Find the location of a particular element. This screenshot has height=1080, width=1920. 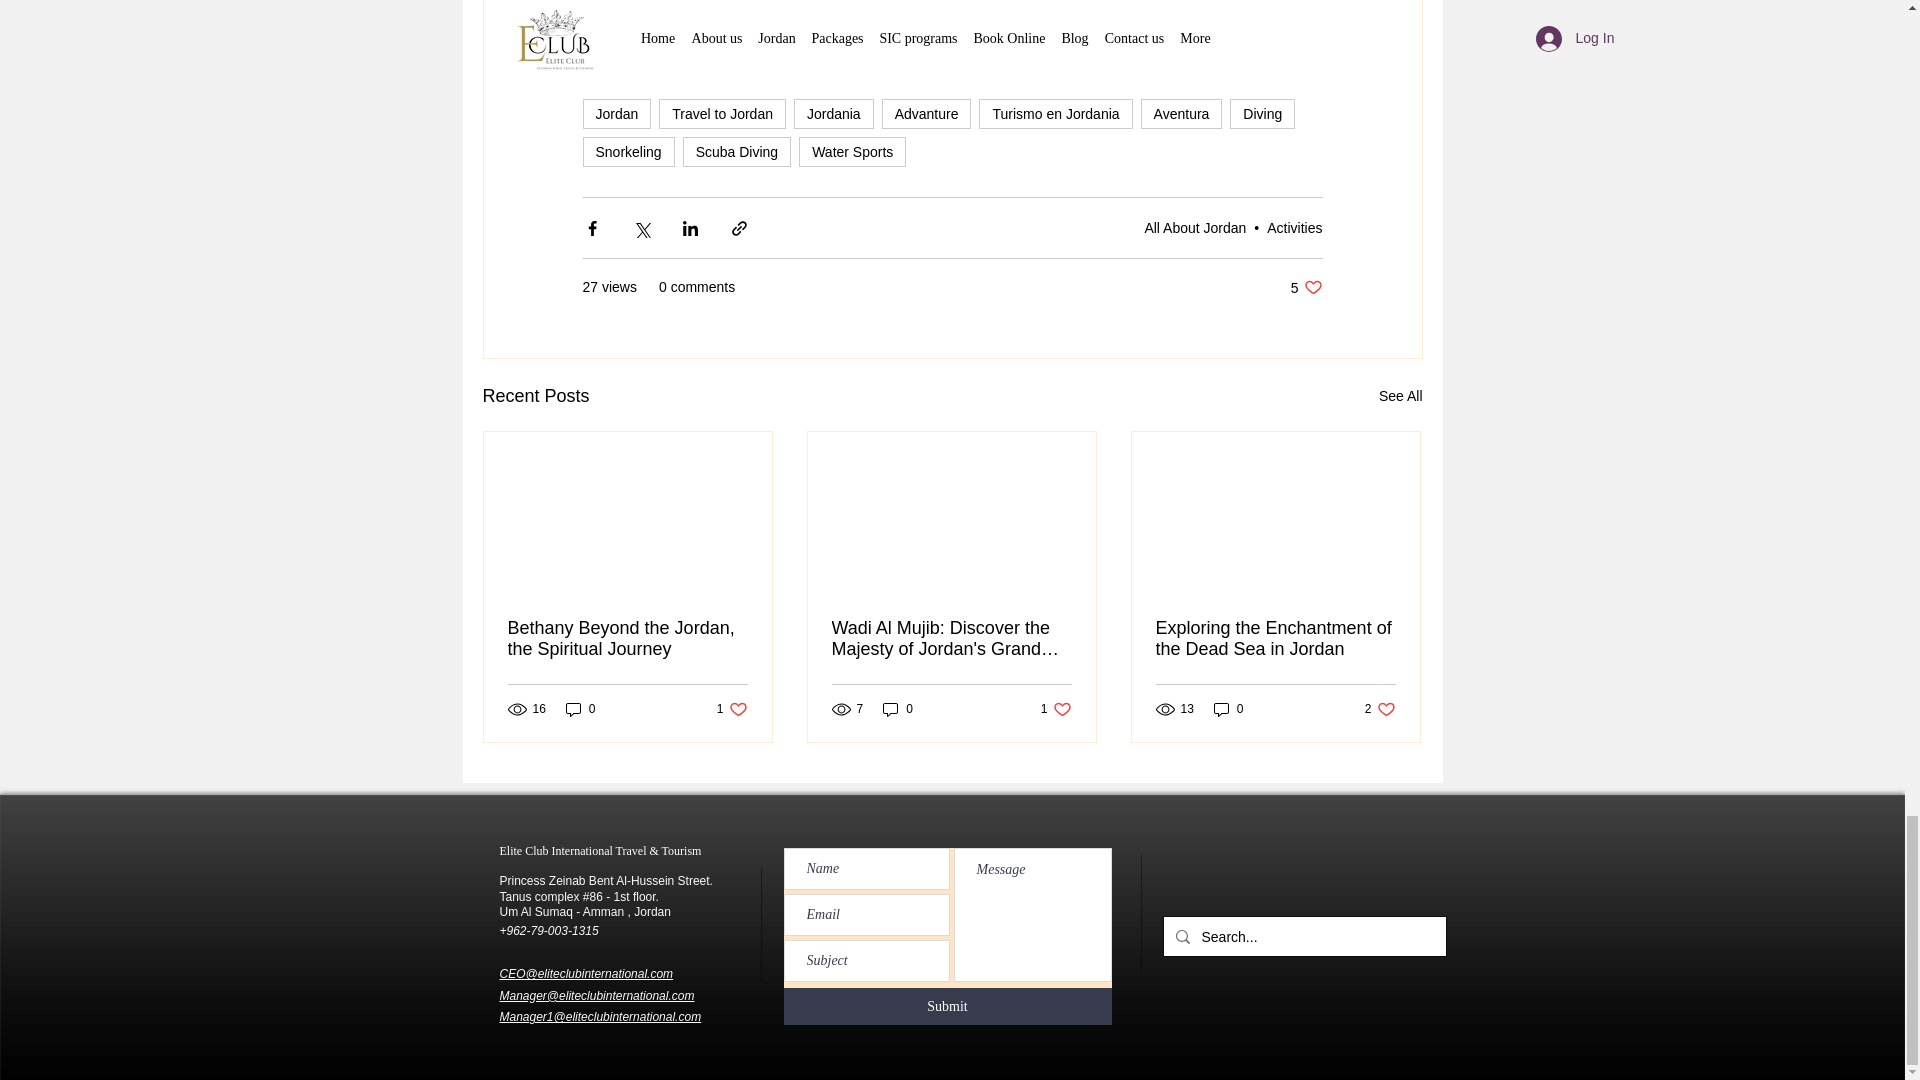

Travel to Jordan is located at coordinates (722, 114).